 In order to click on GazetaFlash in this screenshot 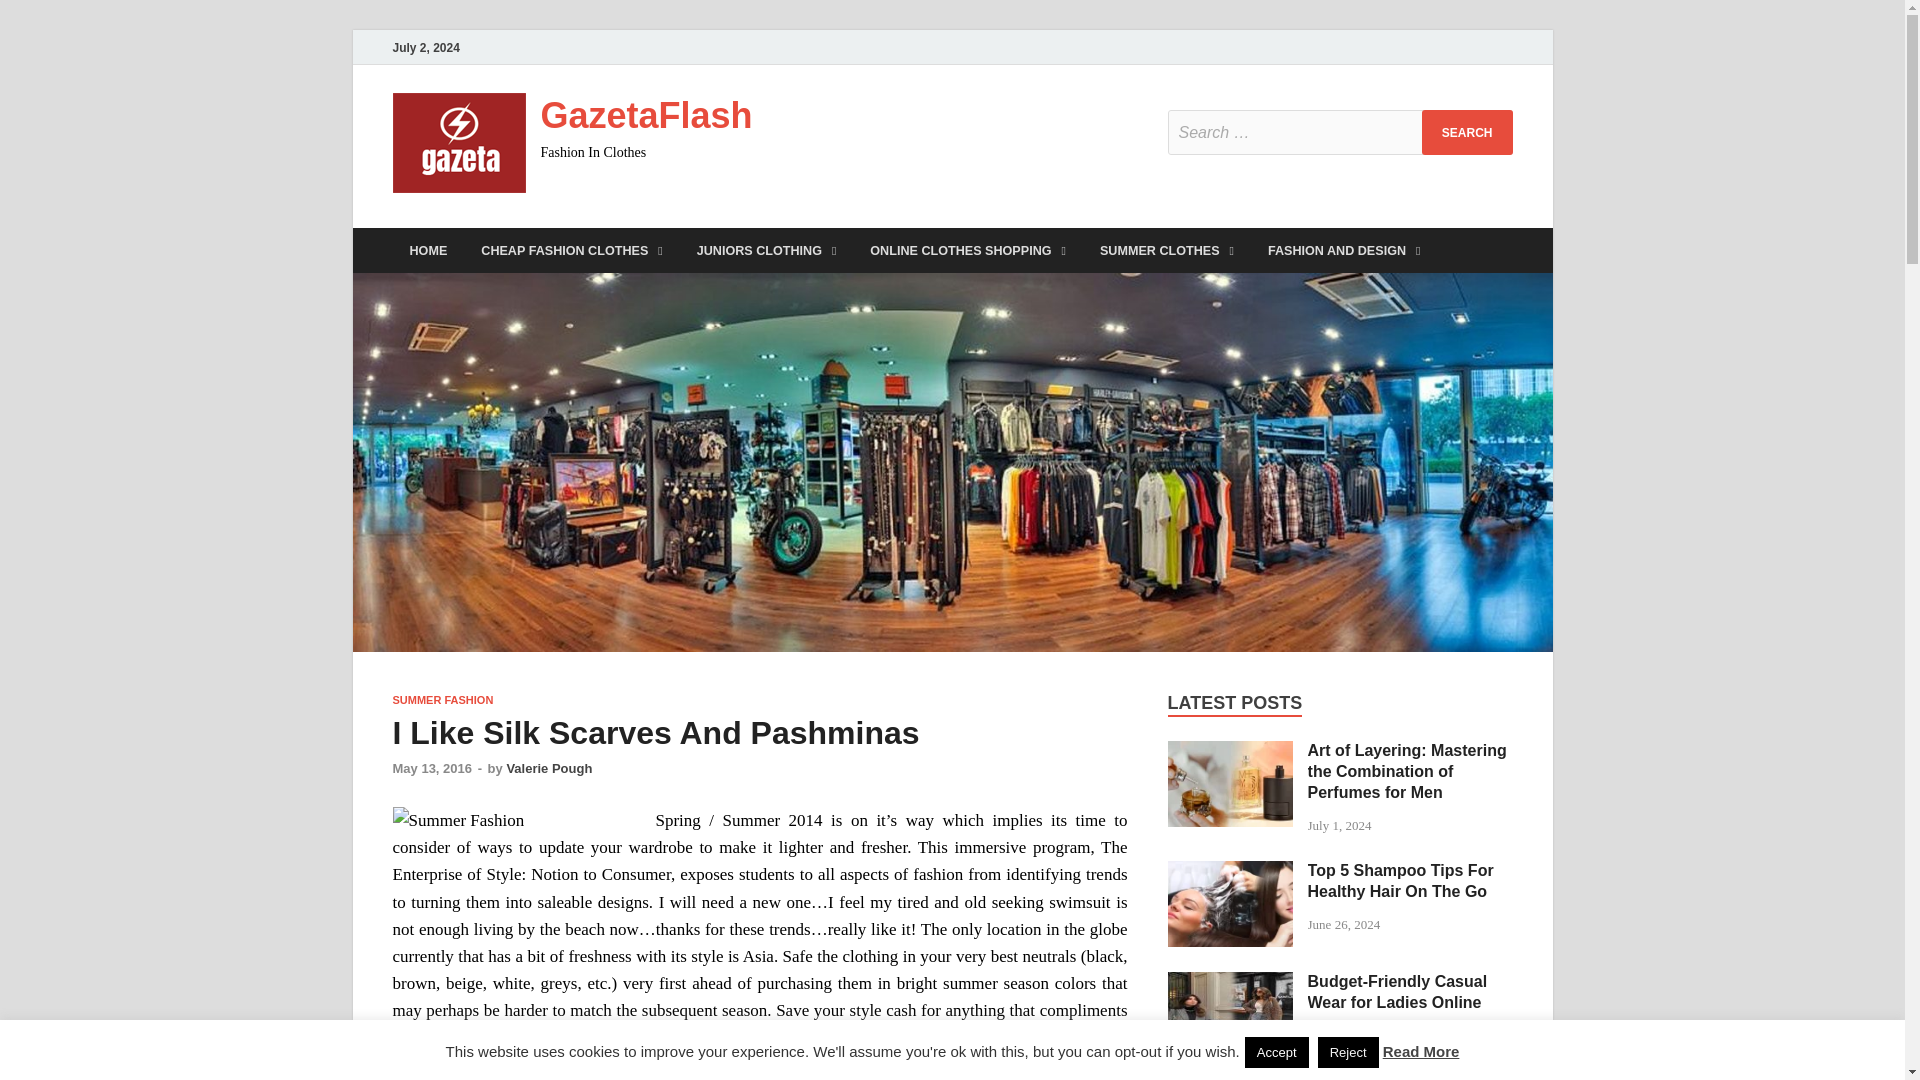, I will do `click(646, 116)`.